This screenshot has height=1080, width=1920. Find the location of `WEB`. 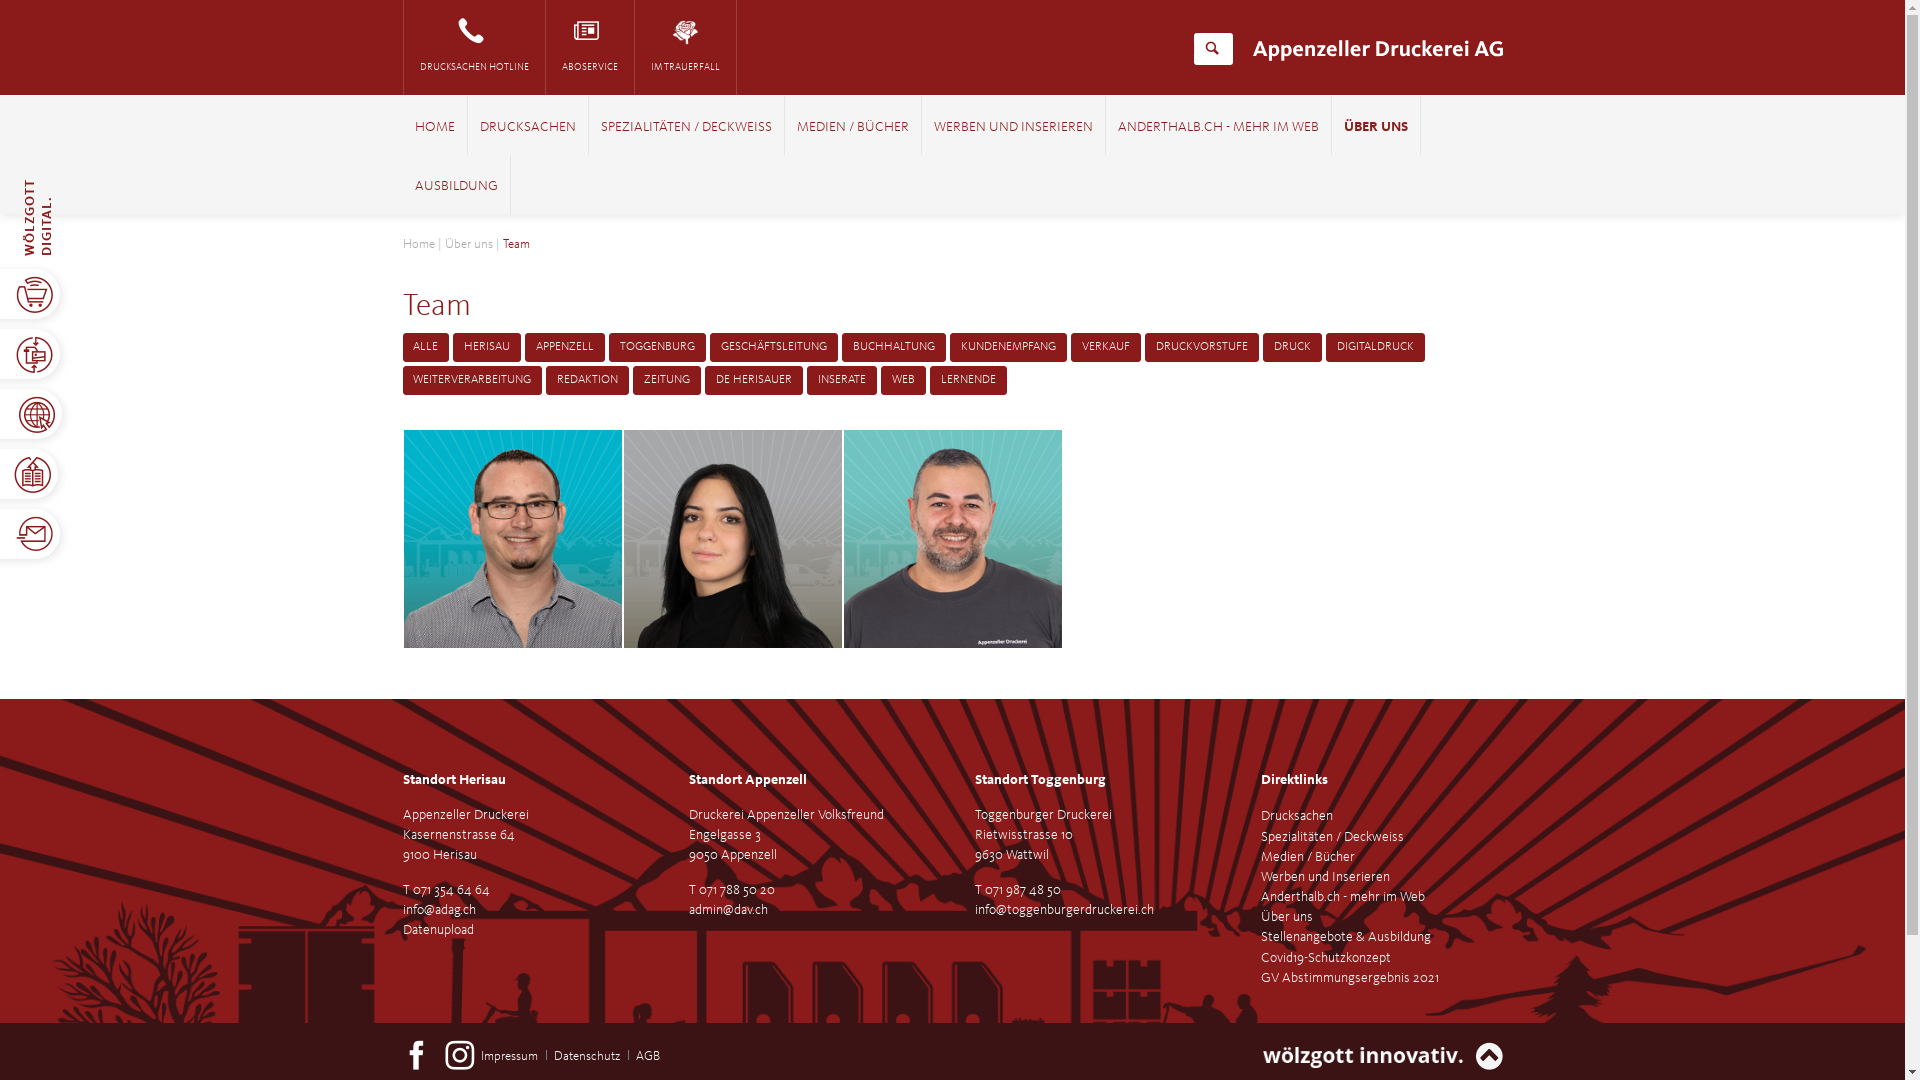

WEB is located at coordinates (904, 380).